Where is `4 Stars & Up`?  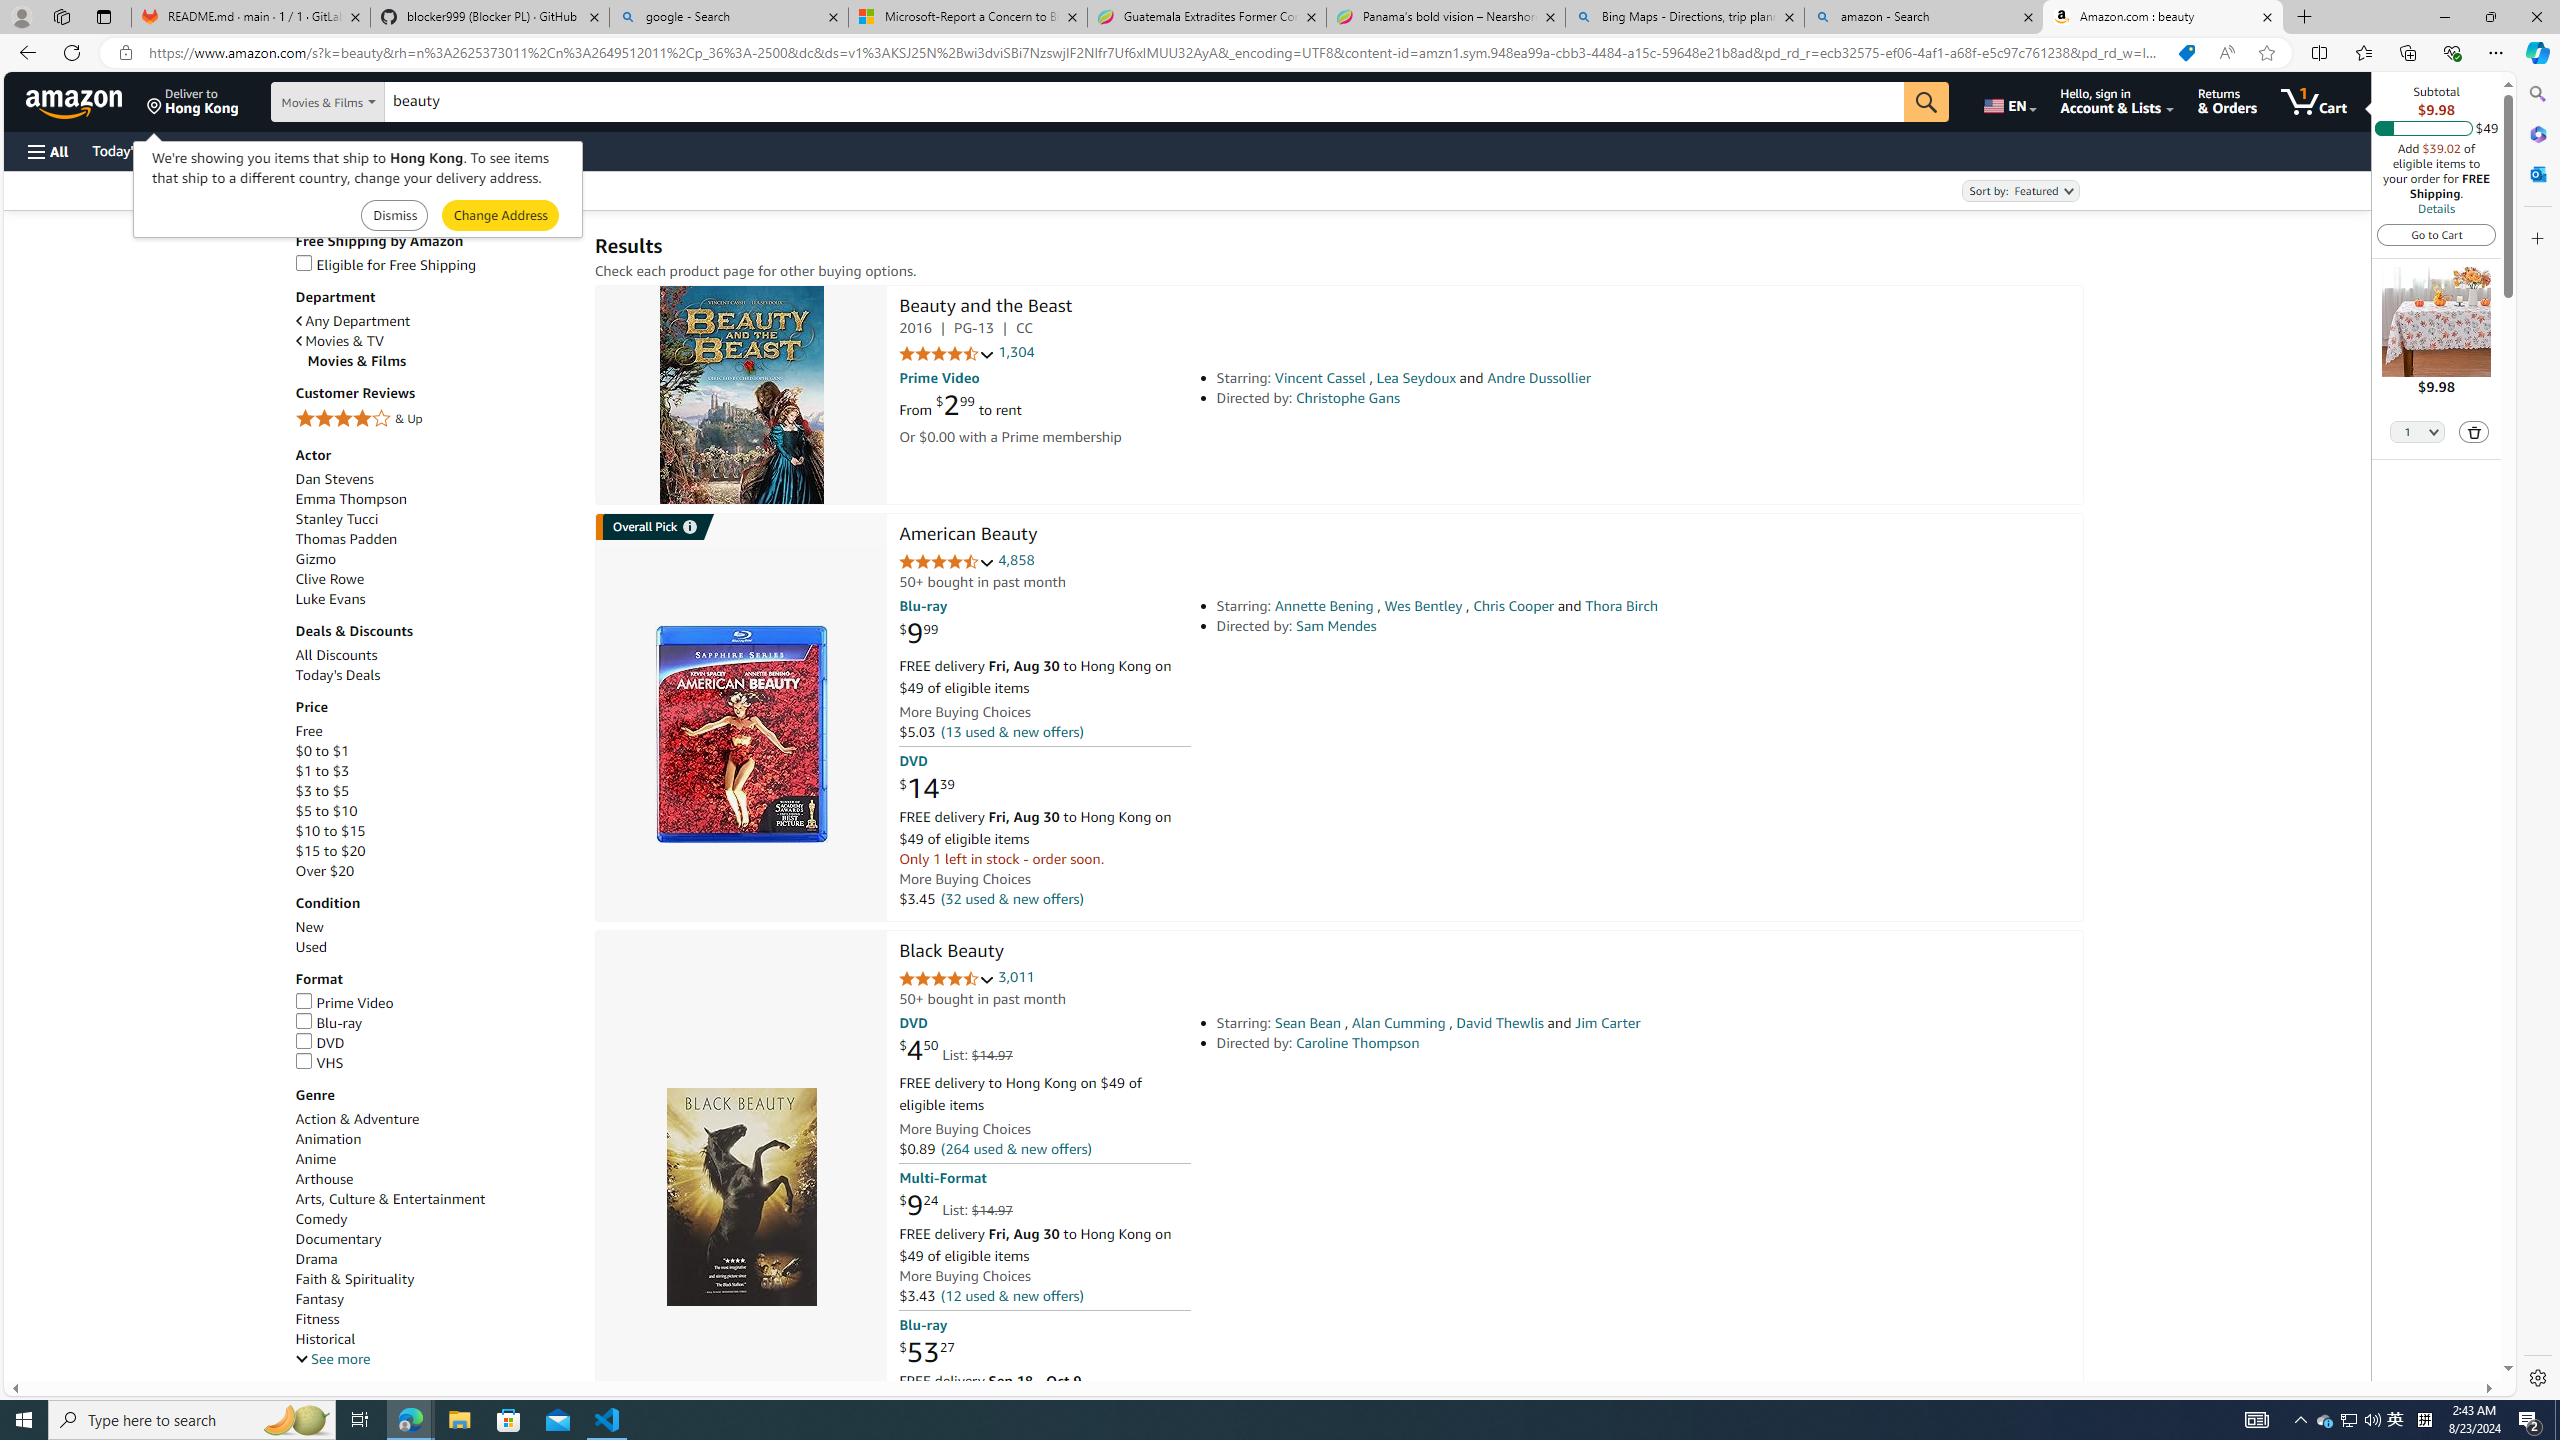
4 Stars & Up is located at coordinates (435, 420).